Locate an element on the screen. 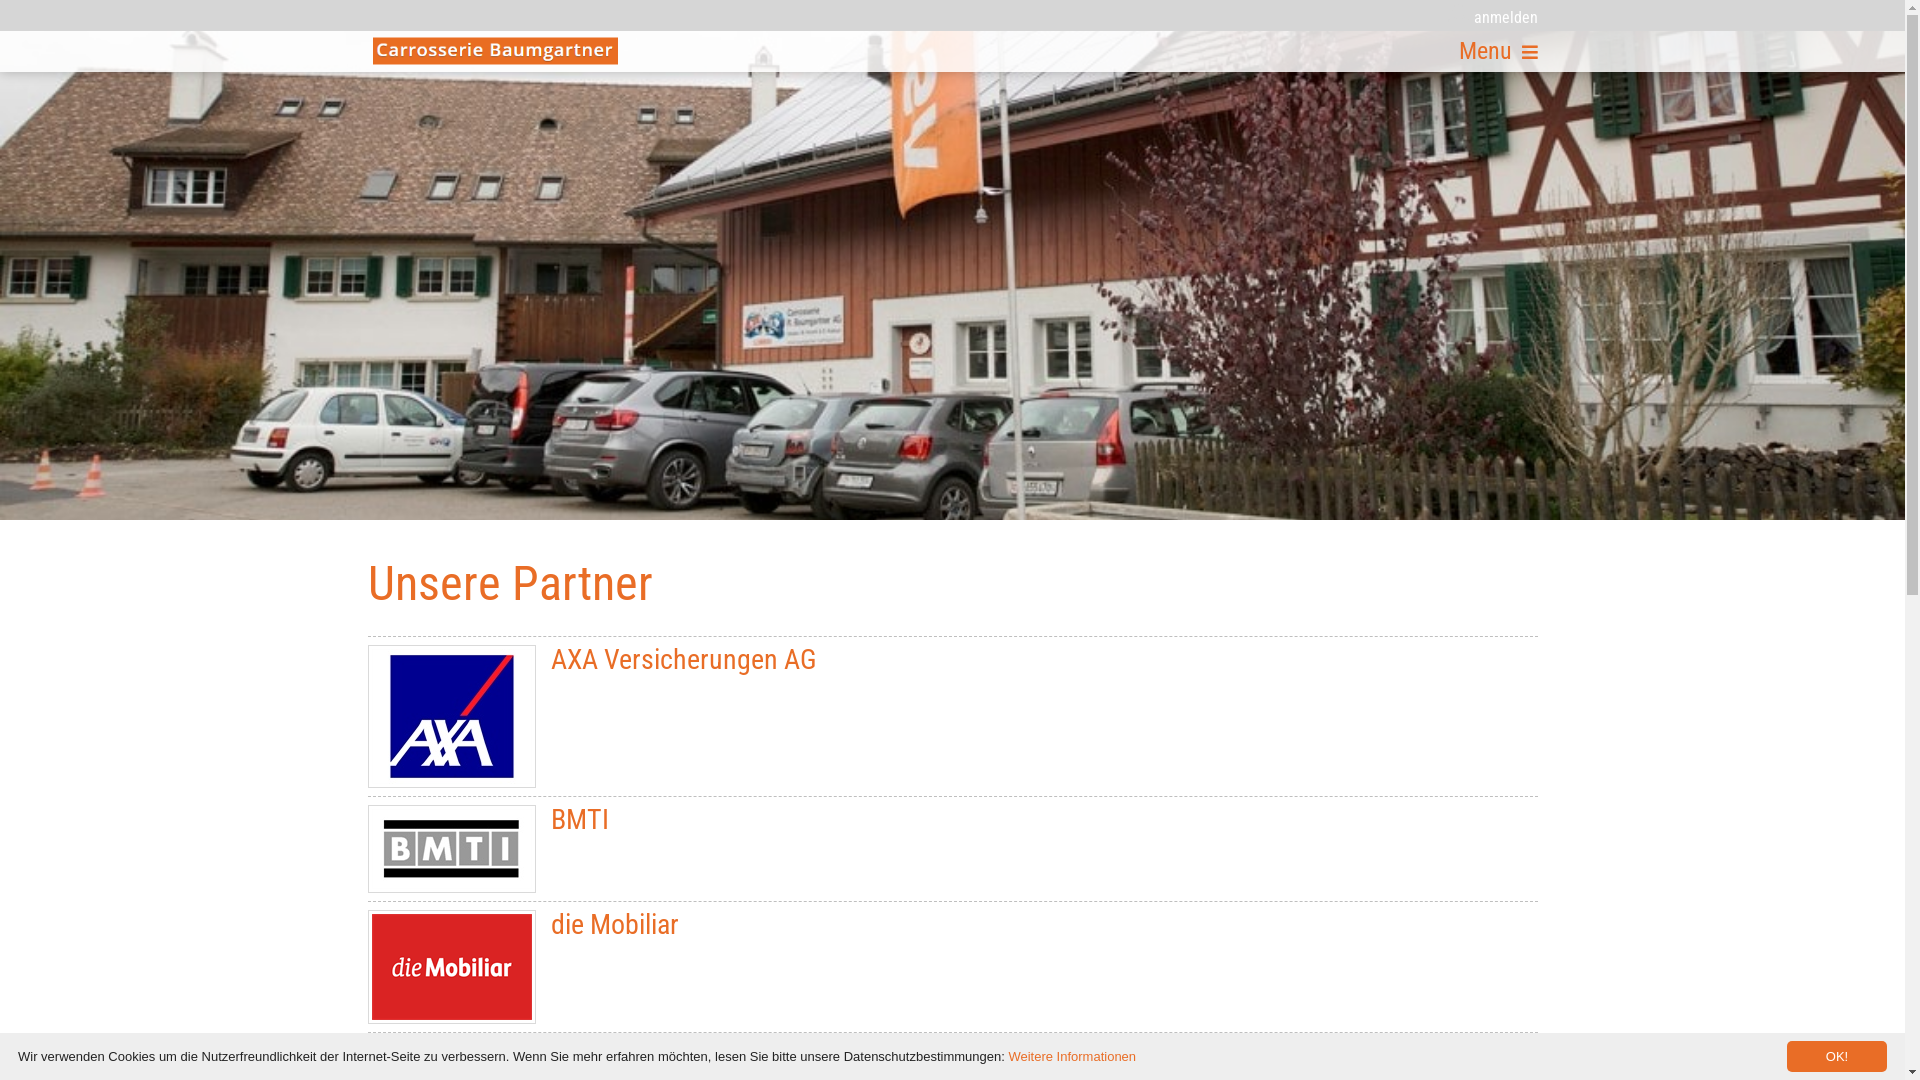  die Mobiliar is located at coordinates (451, 967).